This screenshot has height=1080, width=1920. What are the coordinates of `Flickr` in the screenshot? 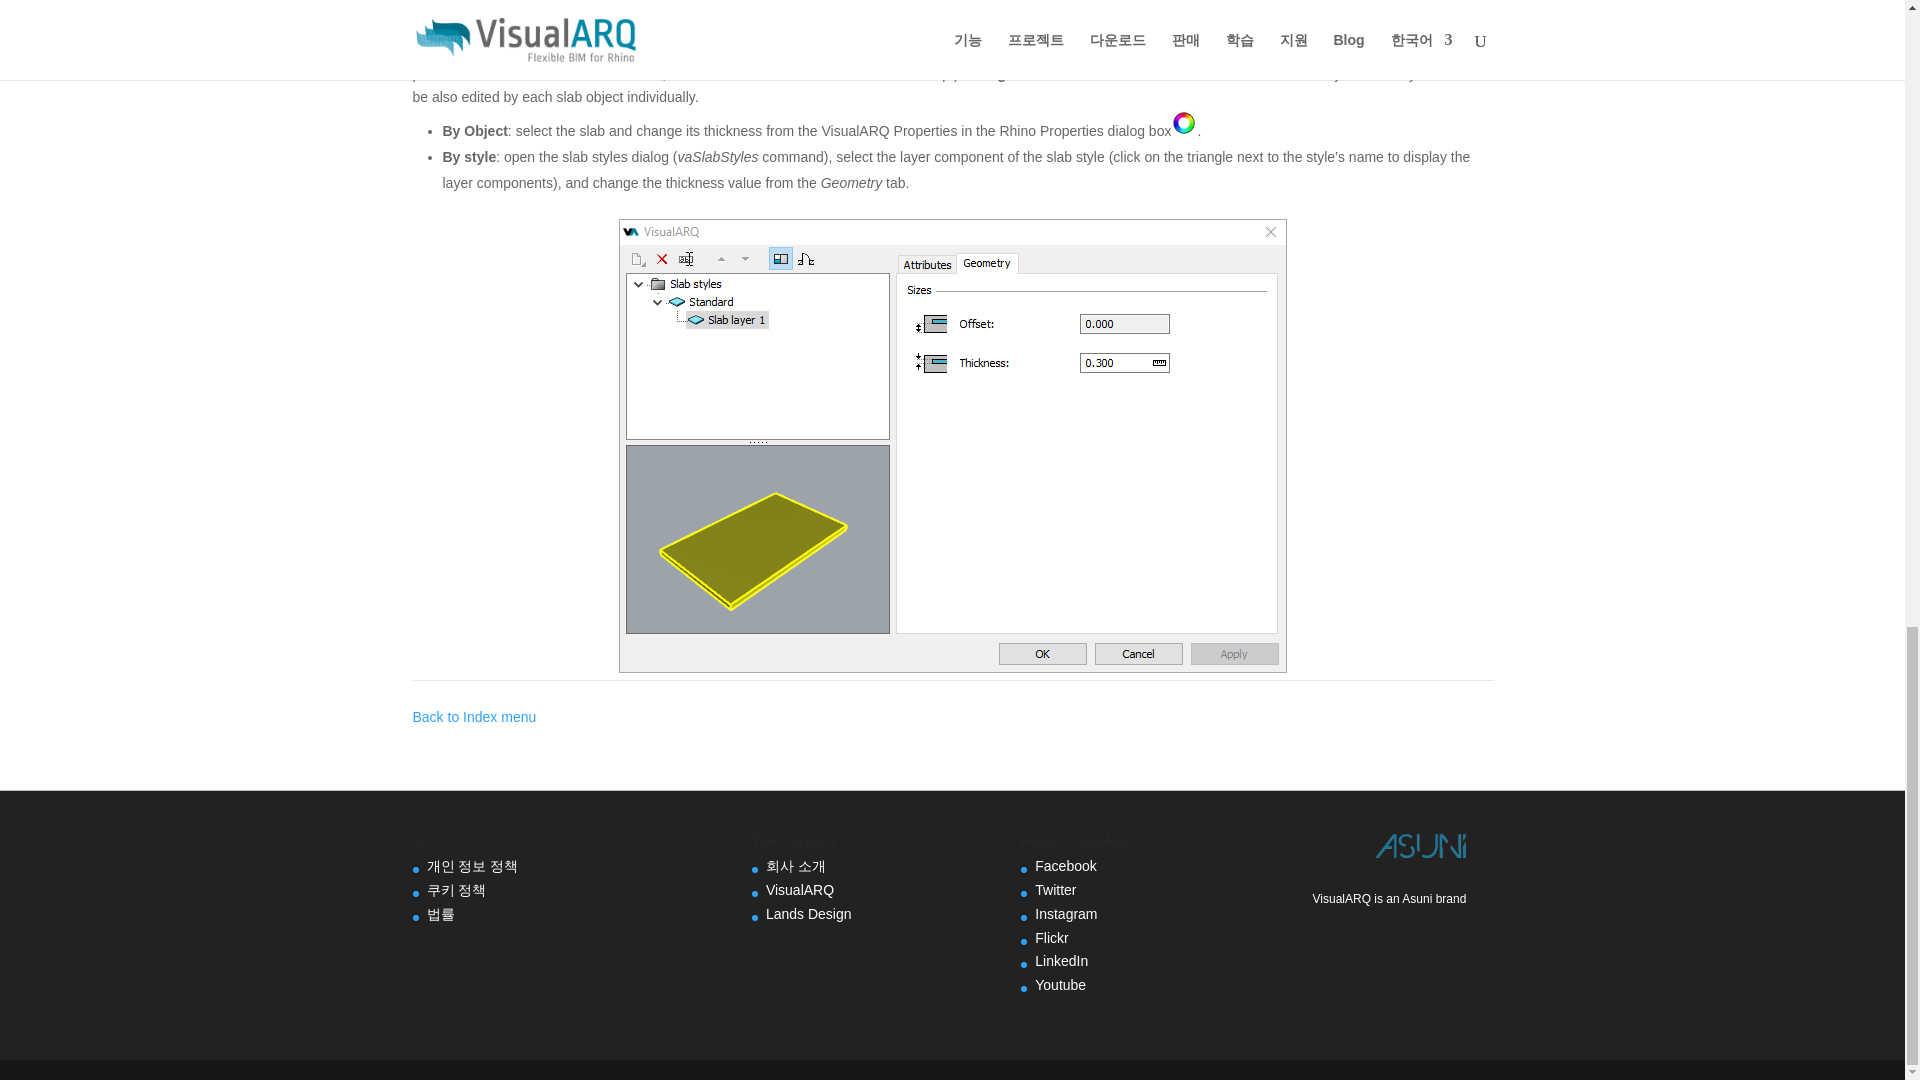 It's located at (1050, 938).